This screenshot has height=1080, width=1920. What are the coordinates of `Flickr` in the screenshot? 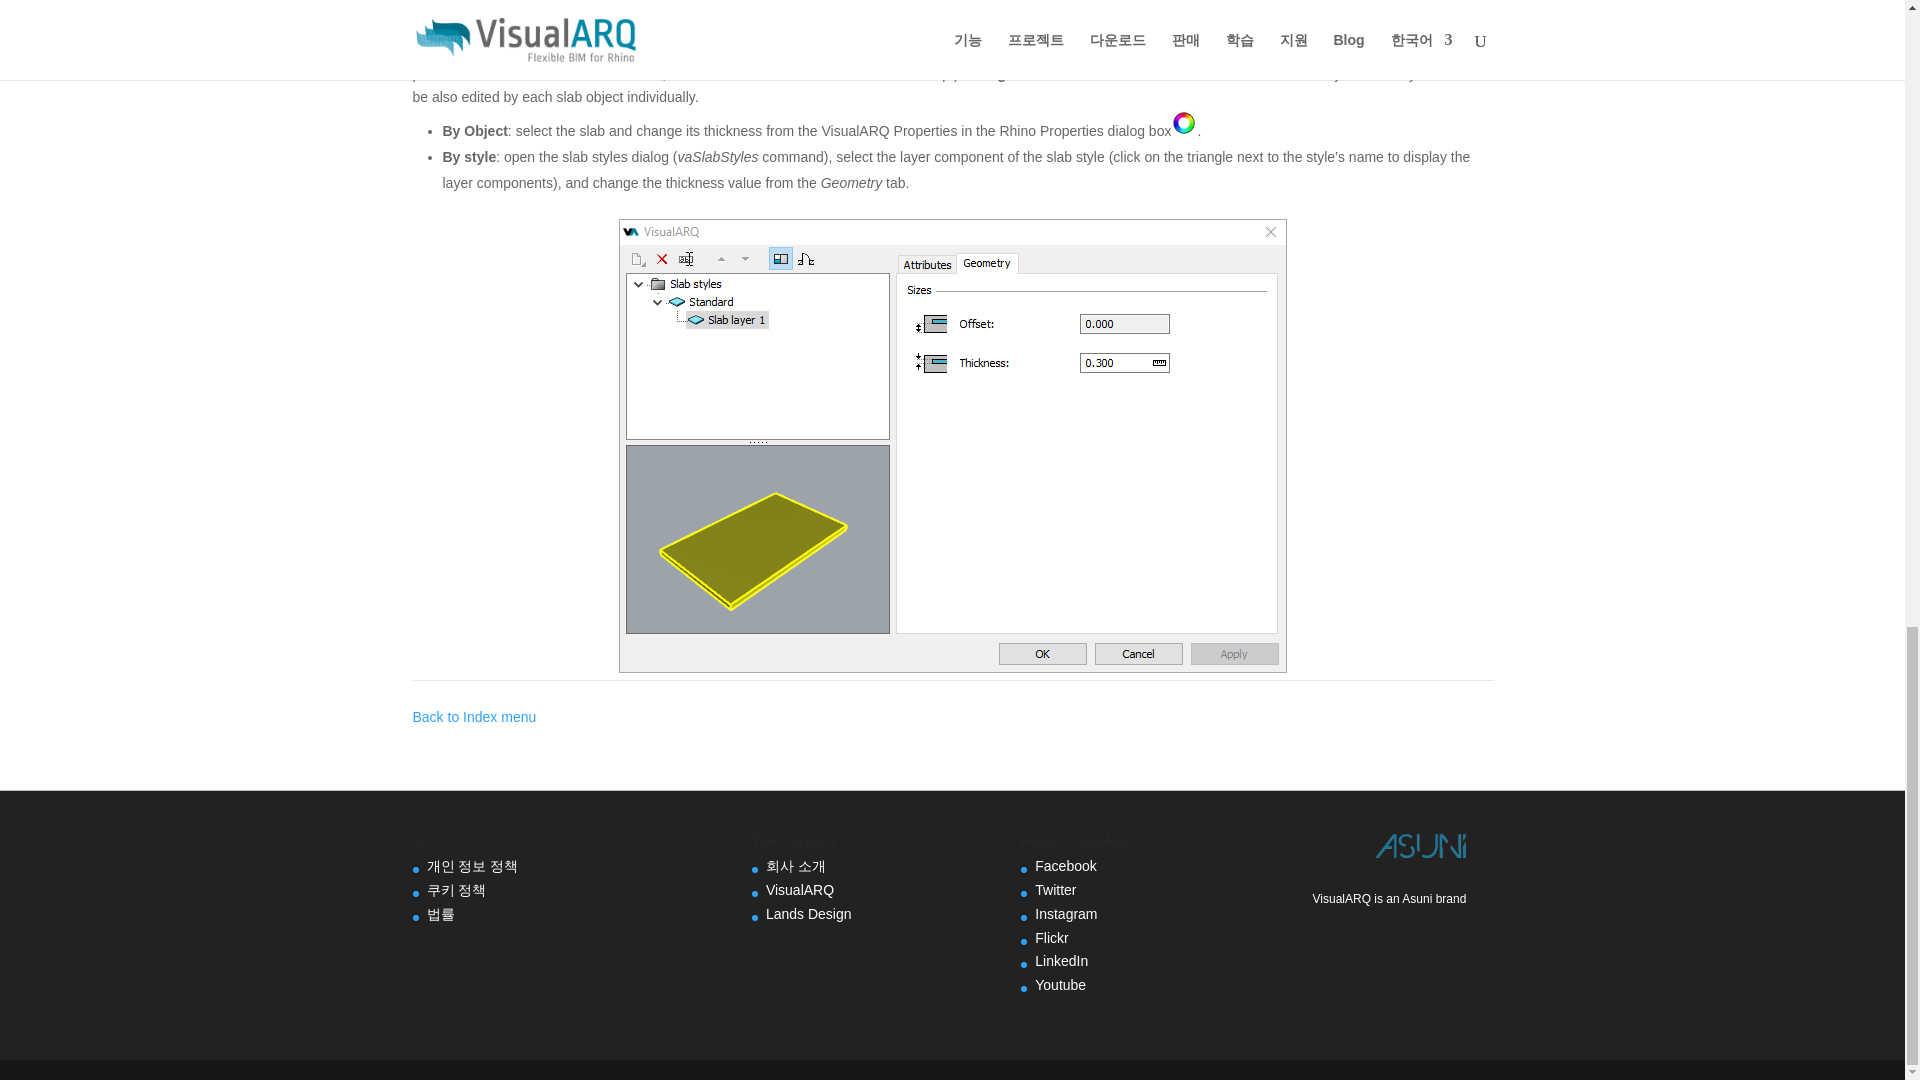 It's located at (1050, 938).